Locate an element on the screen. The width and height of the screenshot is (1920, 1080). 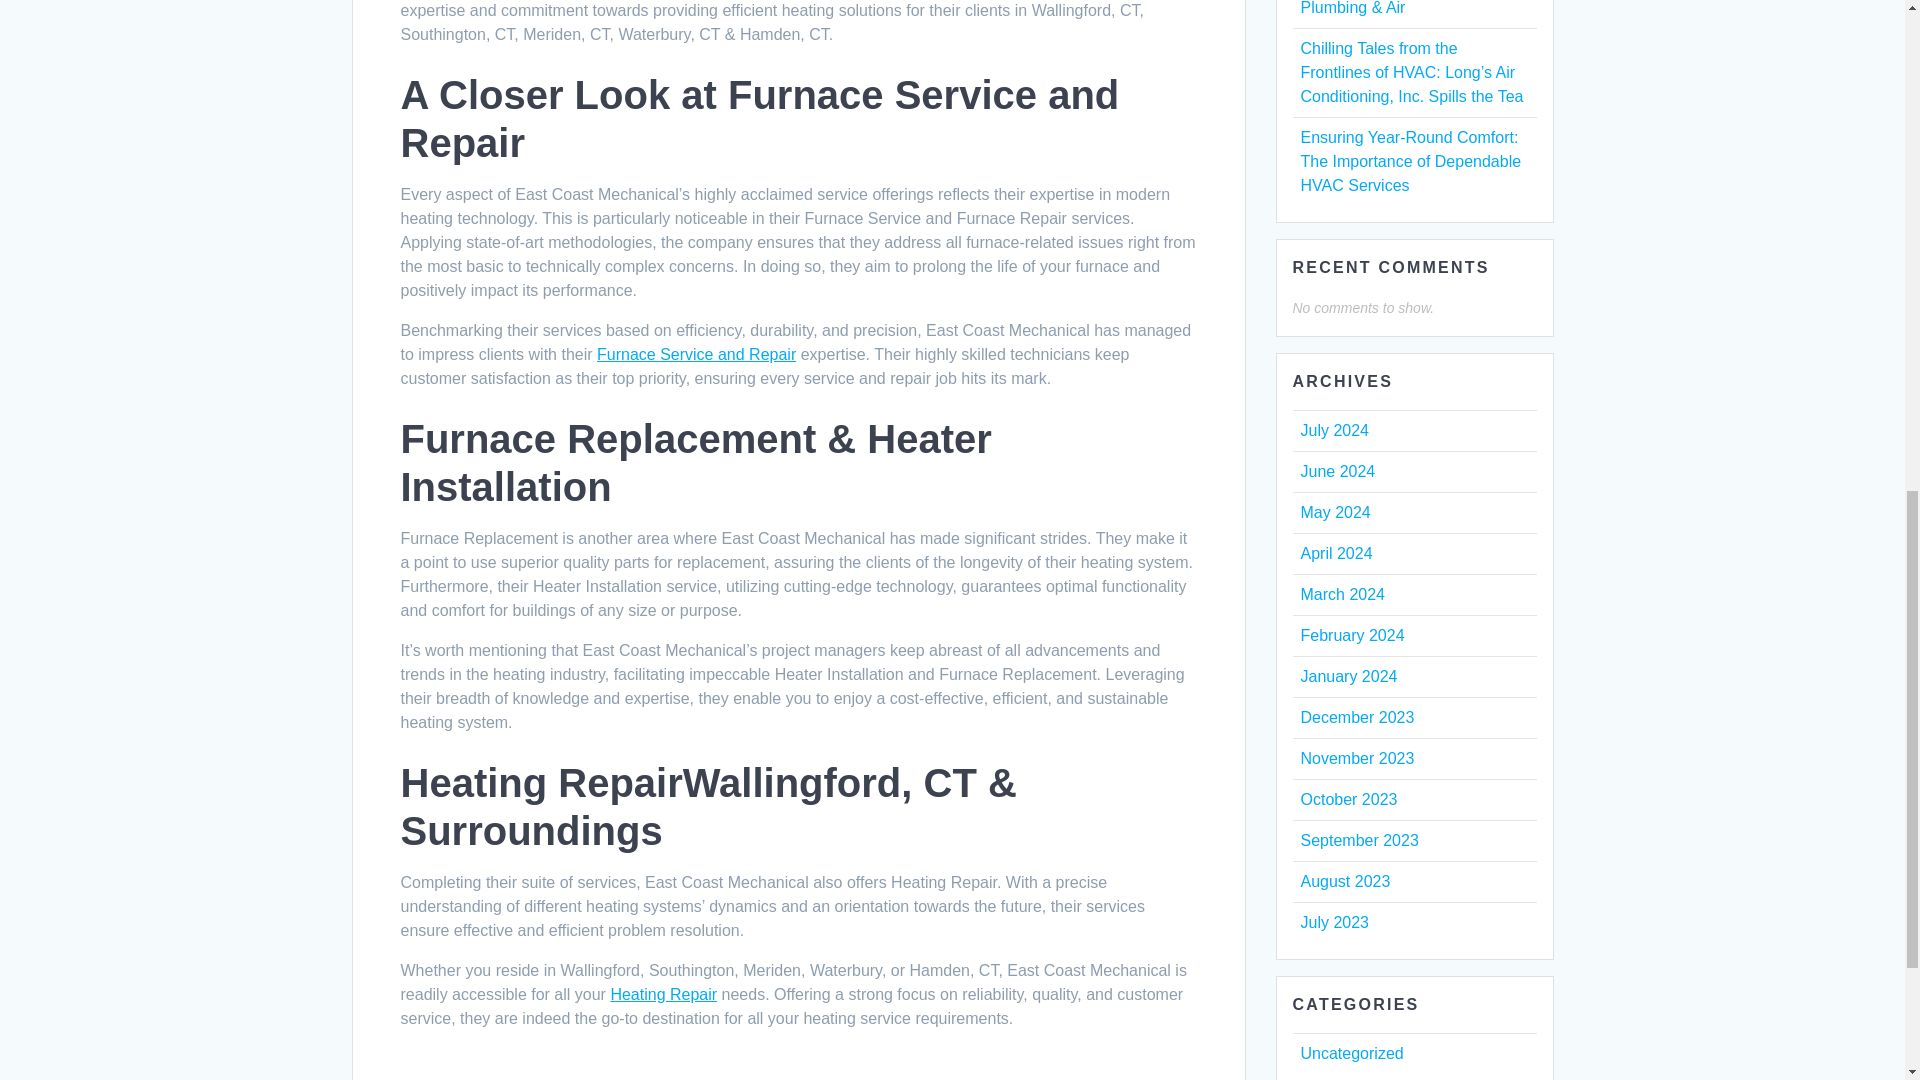
October 2023 is located at coordinates (1348, 798).